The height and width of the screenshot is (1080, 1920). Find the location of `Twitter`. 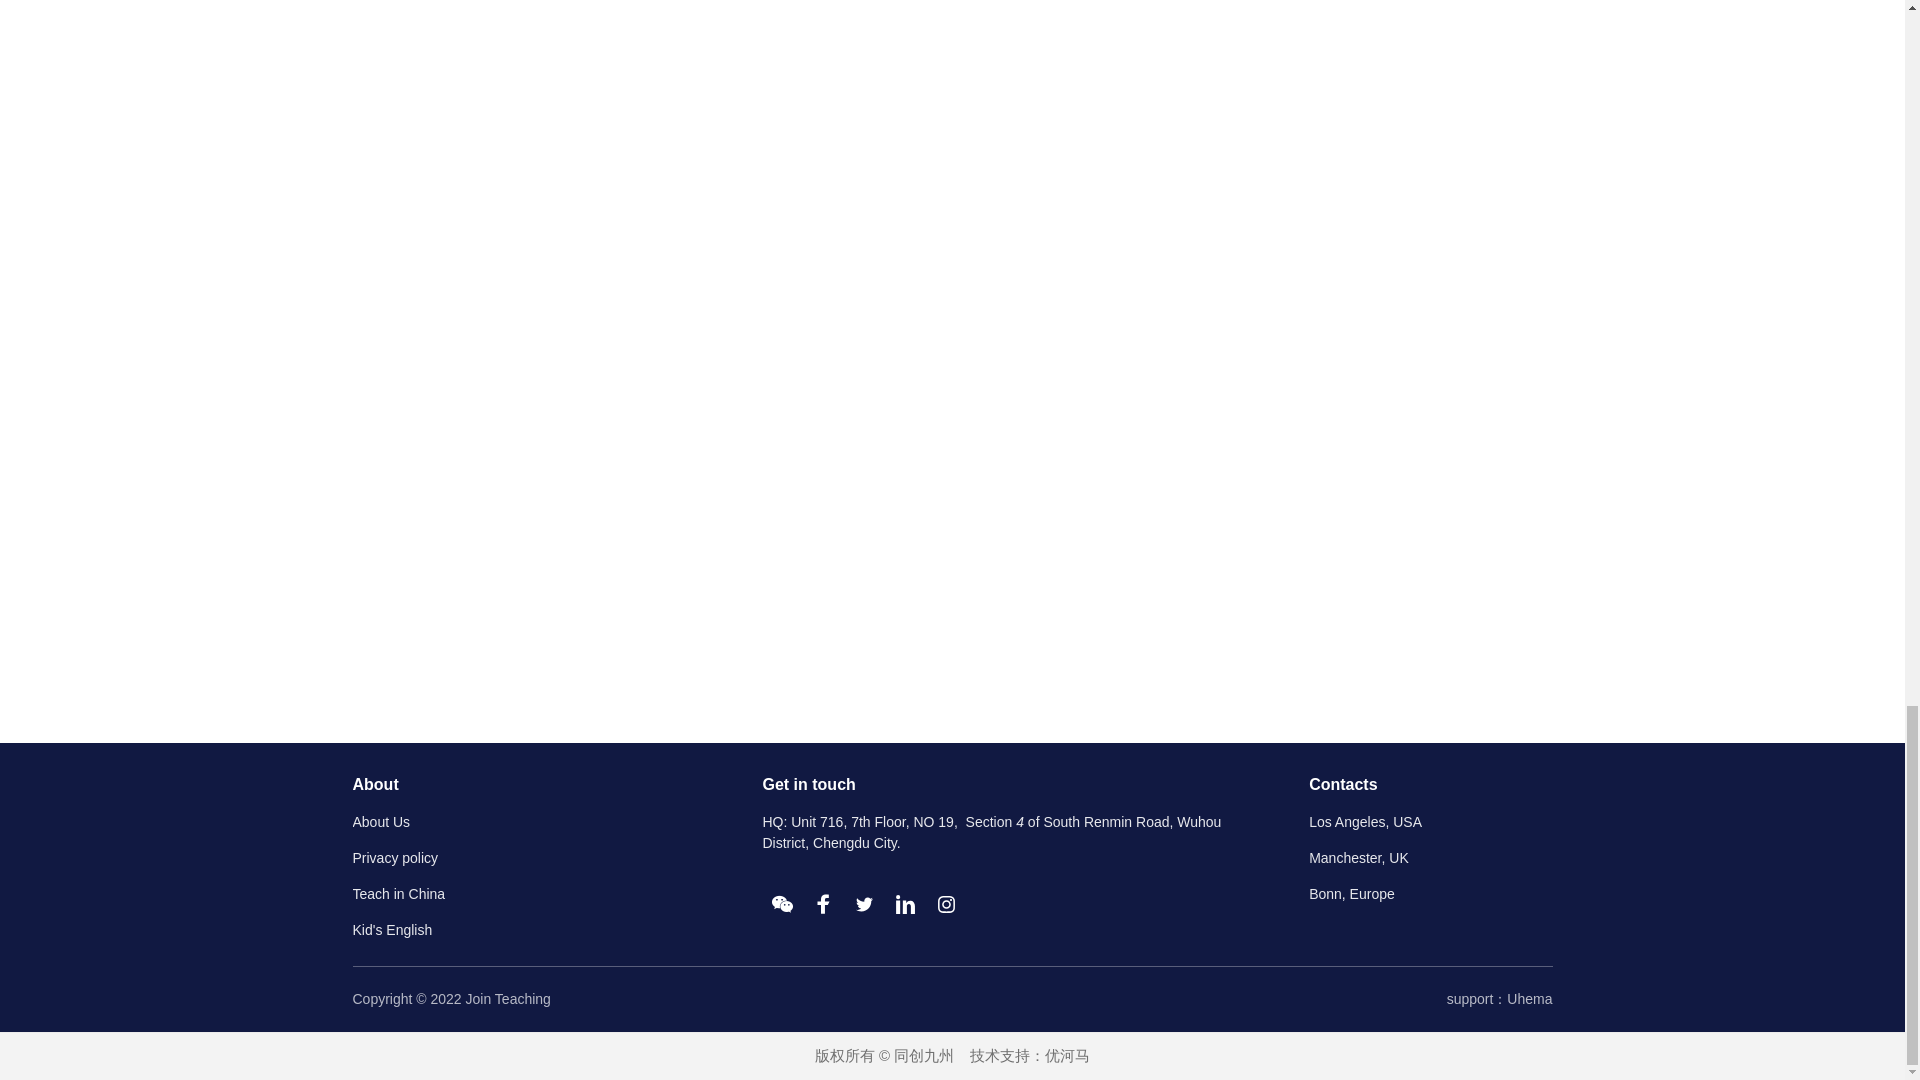

Twitter is located at coordinates (864, 904).